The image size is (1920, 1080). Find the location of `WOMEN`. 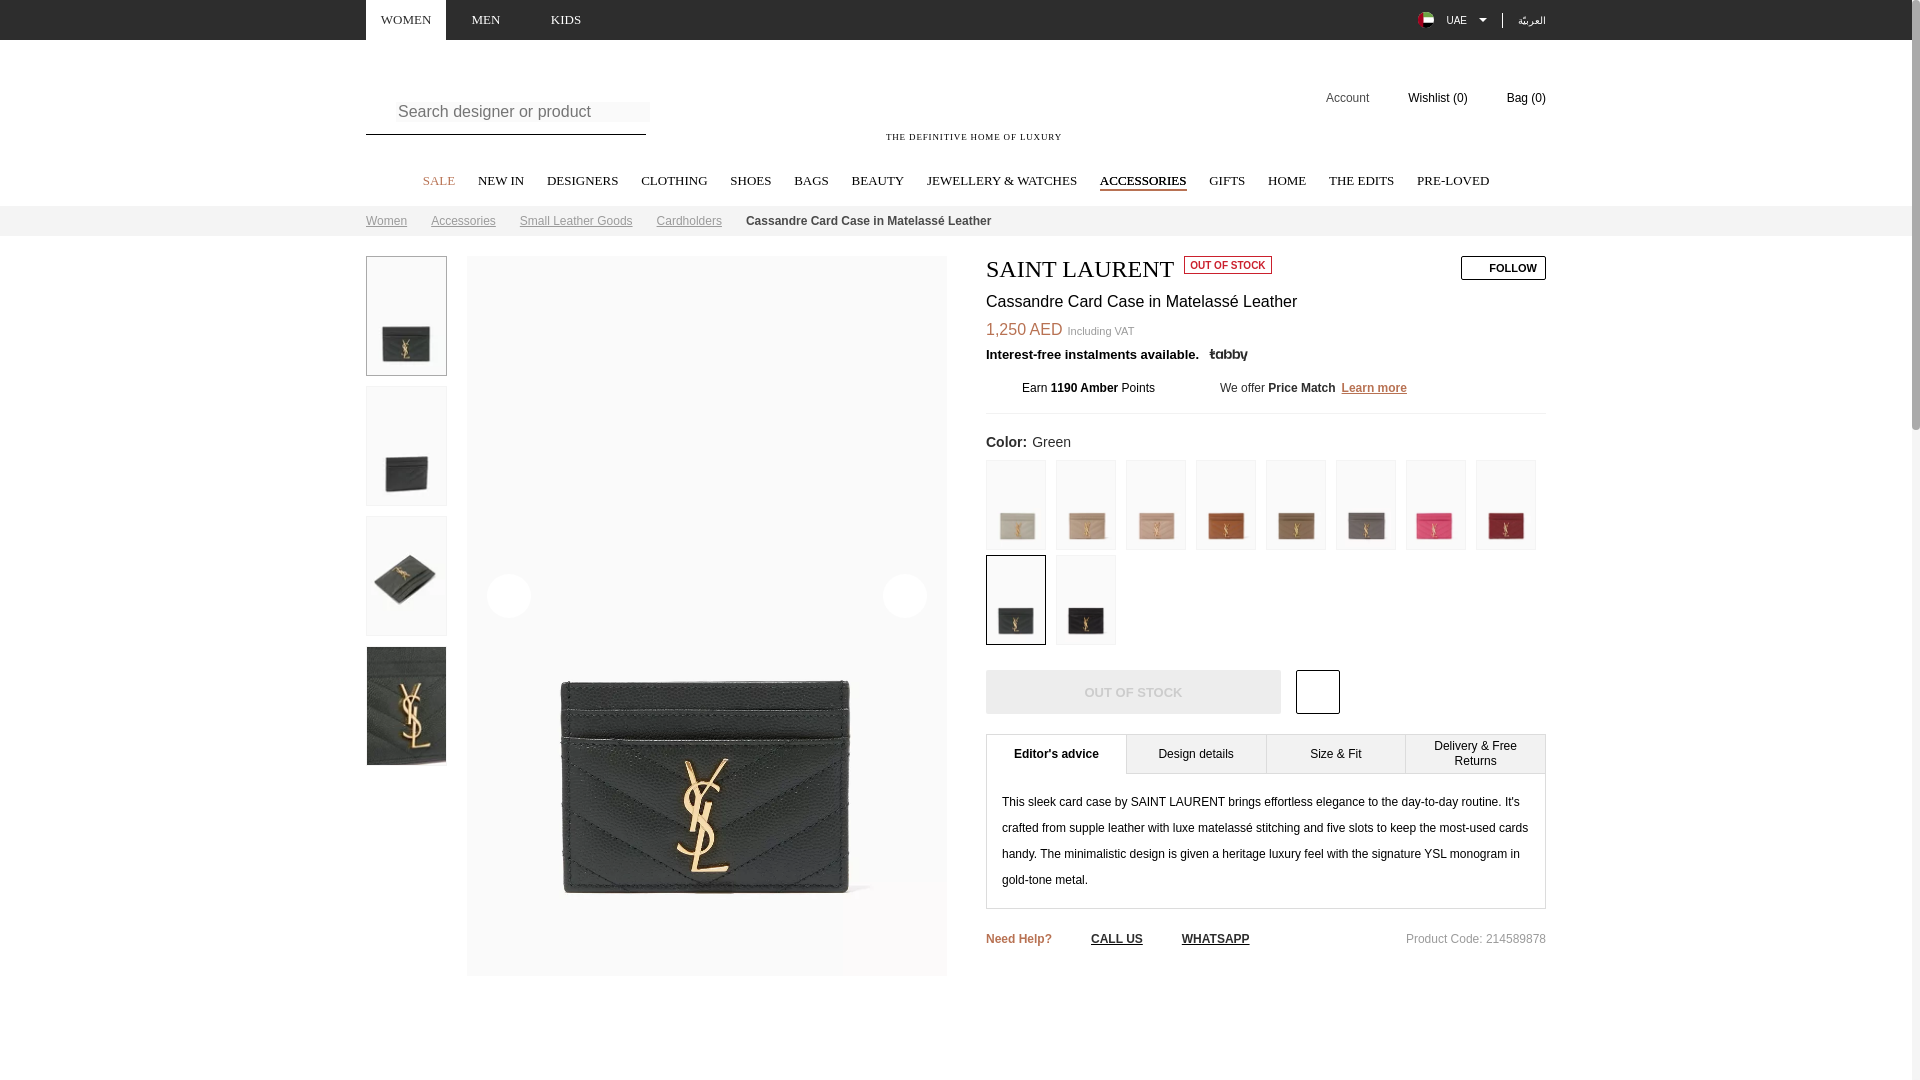

WOMEN is located at coordinates (406, 20).